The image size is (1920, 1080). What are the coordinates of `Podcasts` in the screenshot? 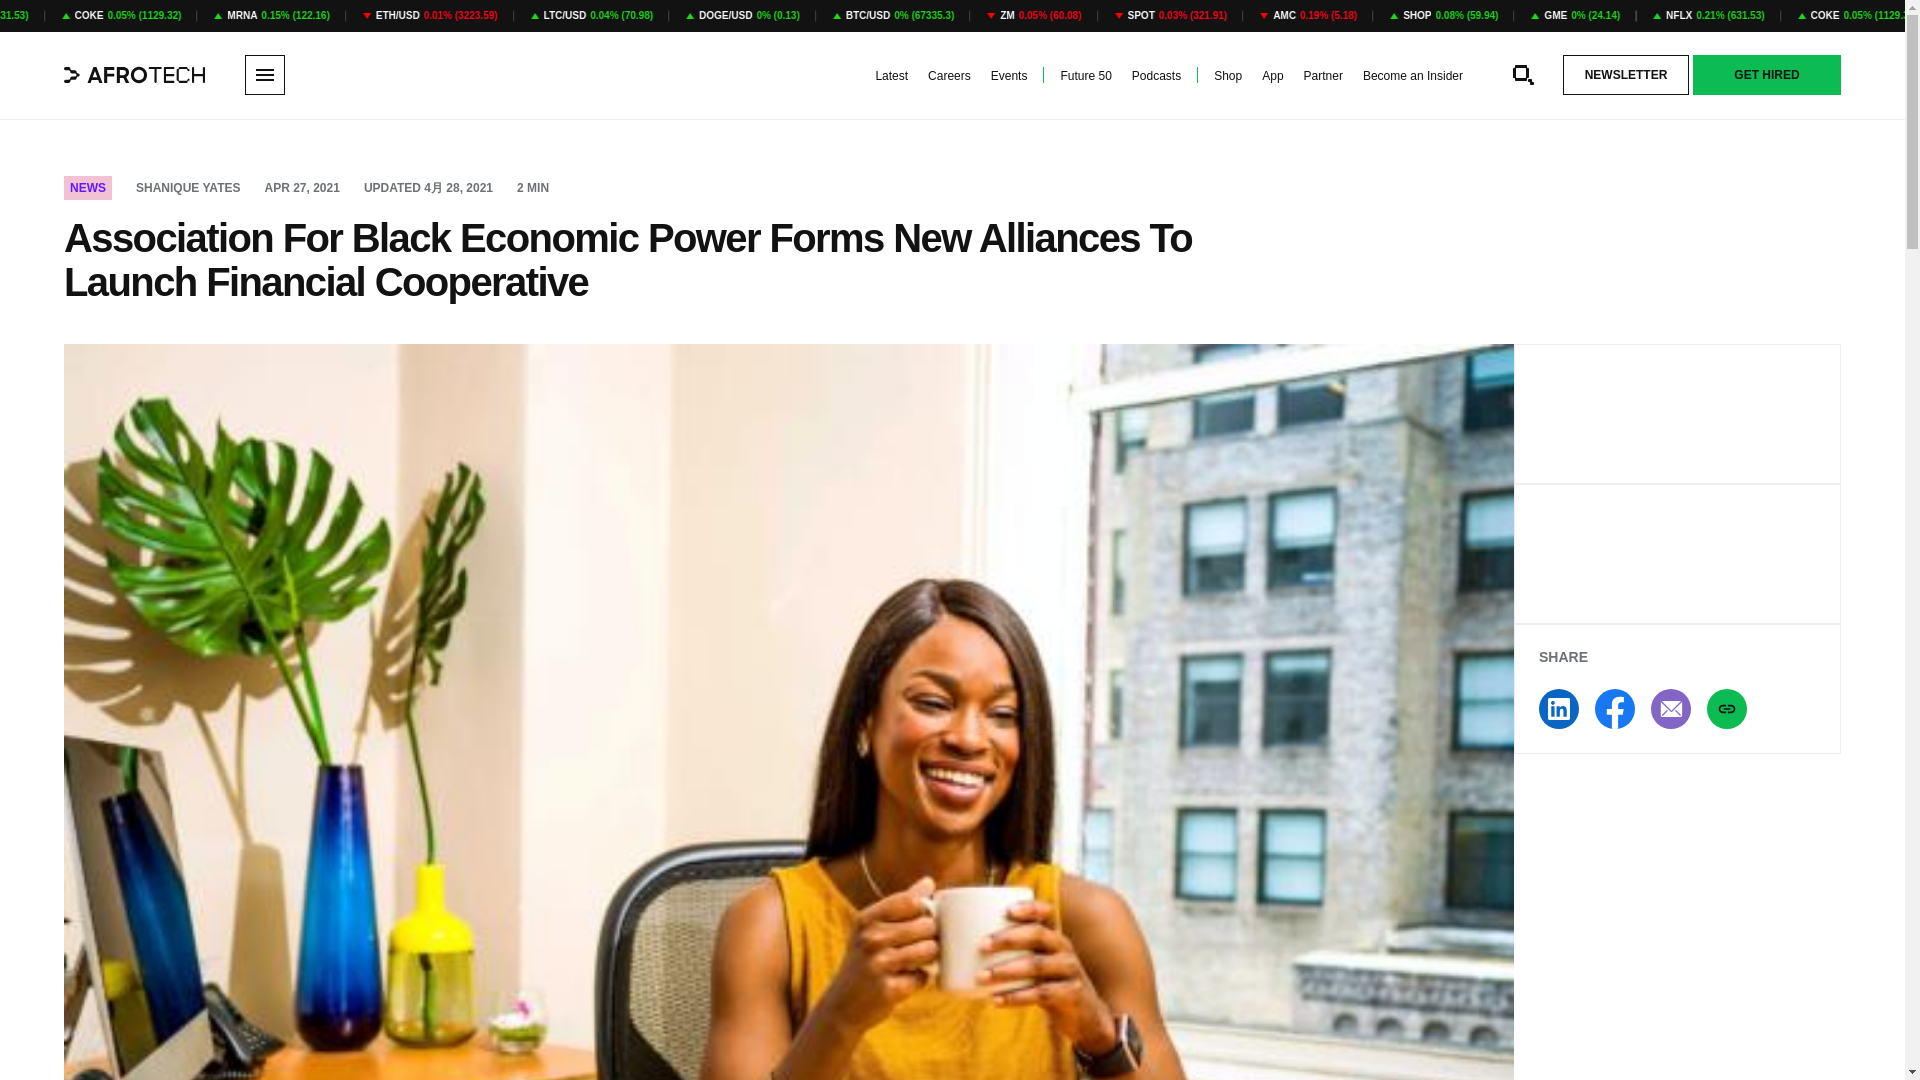 It's located at (1156, 76).